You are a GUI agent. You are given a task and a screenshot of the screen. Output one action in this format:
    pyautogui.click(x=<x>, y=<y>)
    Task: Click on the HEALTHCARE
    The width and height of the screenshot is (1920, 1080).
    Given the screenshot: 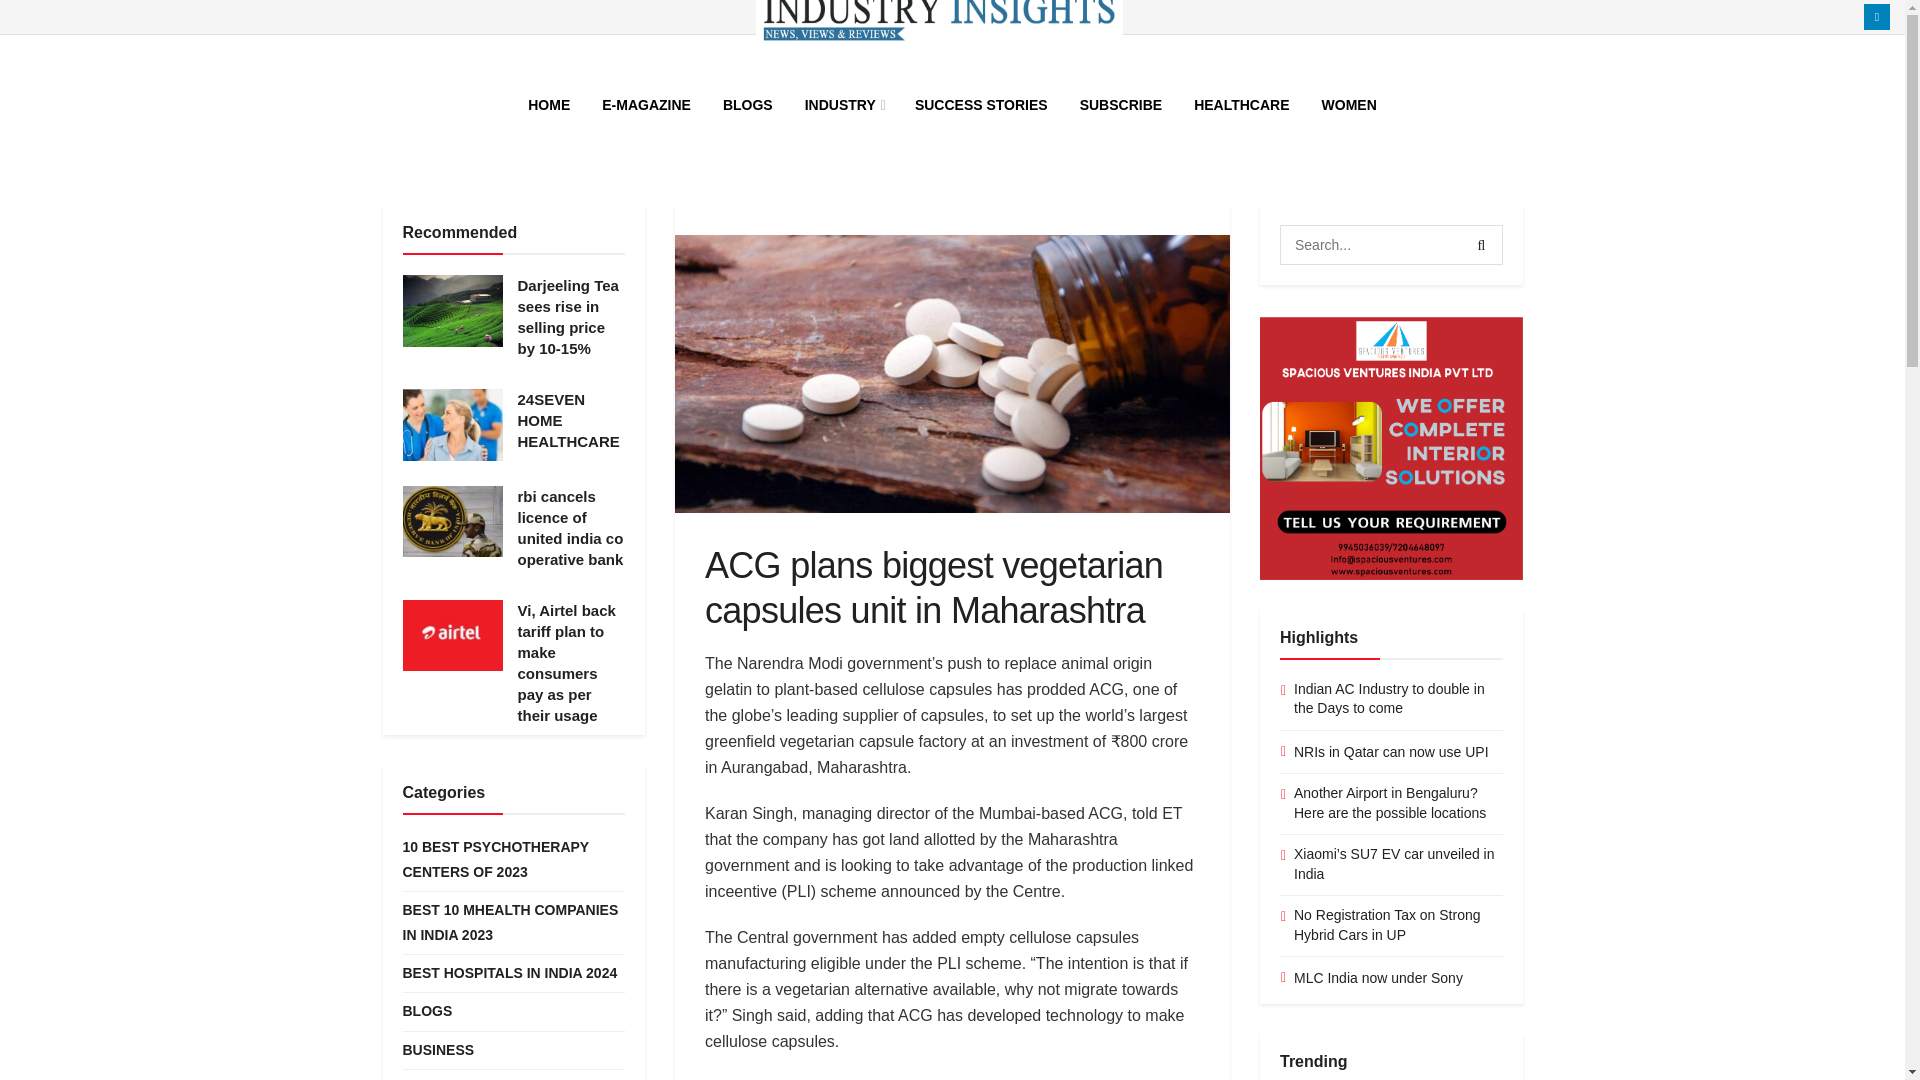 What is the action you would take?
    pyautogui.click(x=1242, y=104)
    